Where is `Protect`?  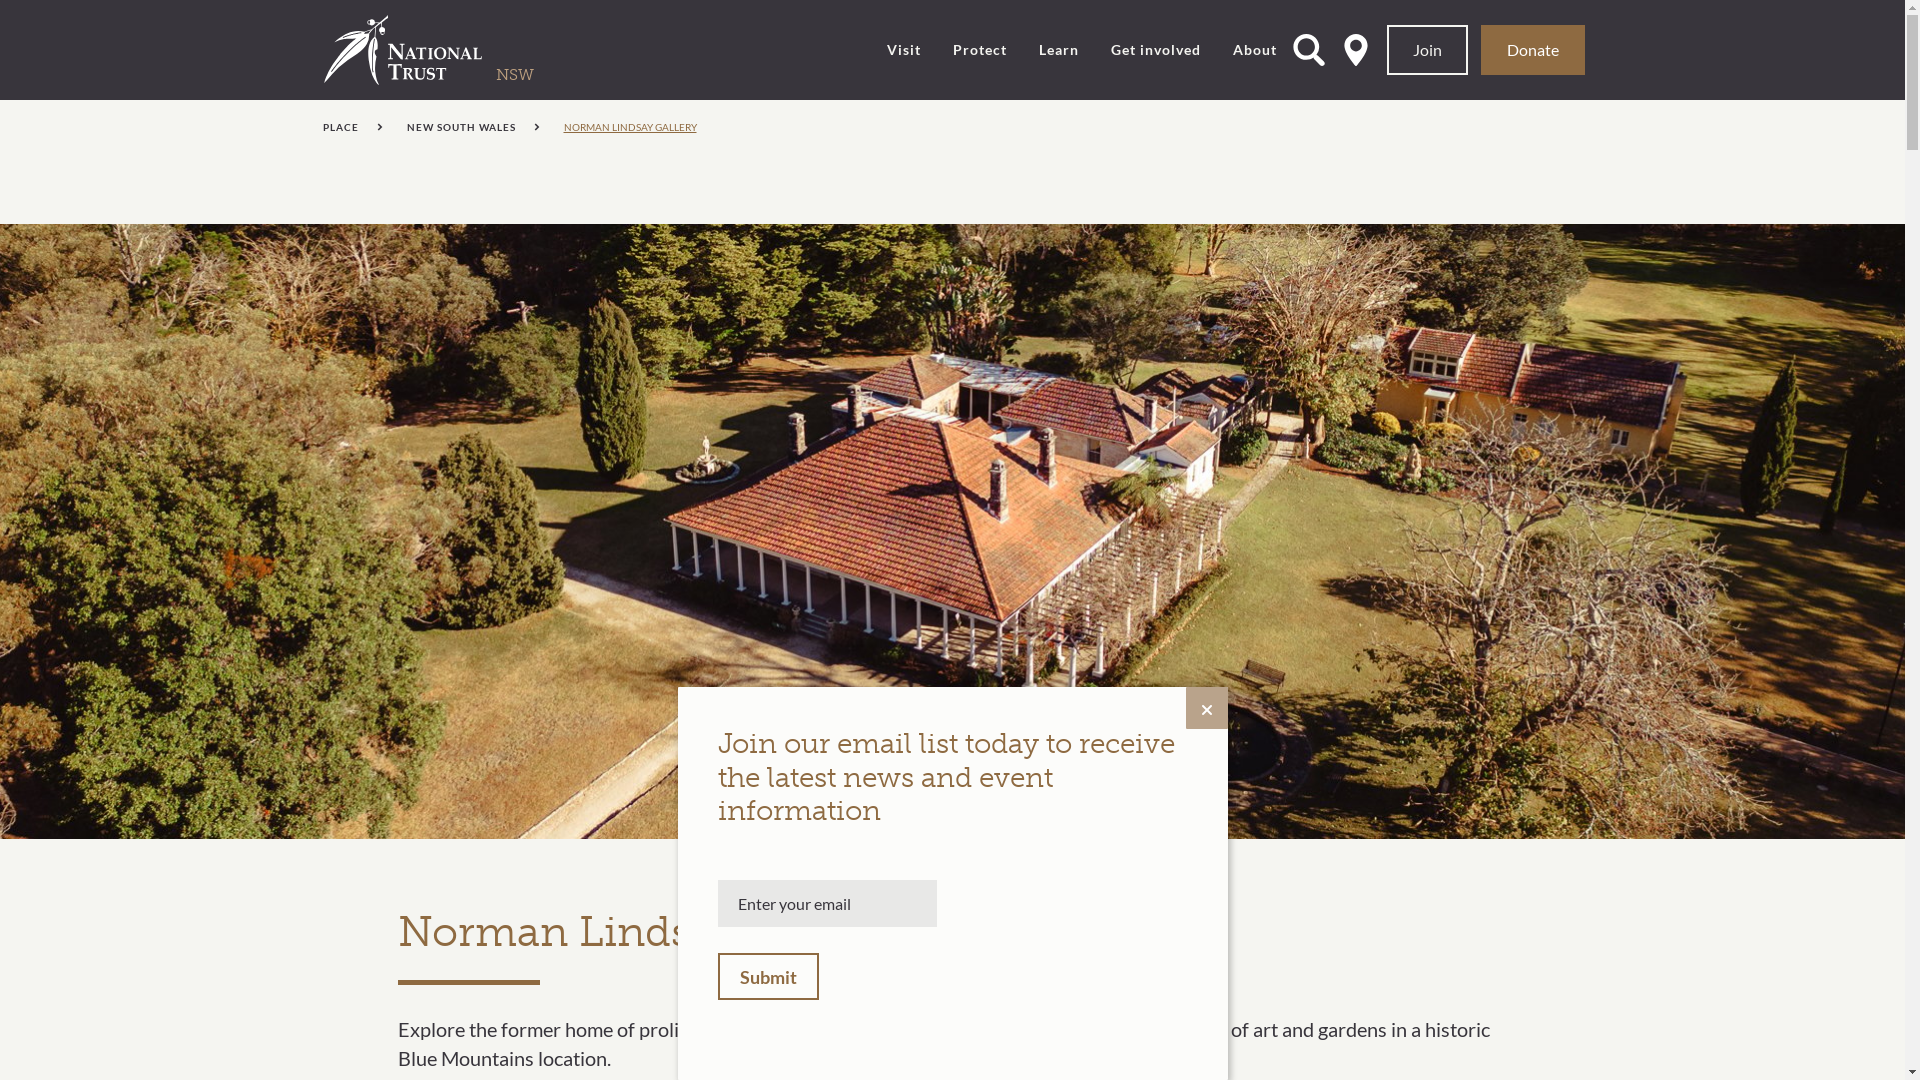
Protect is located at coordinates (980, 50).